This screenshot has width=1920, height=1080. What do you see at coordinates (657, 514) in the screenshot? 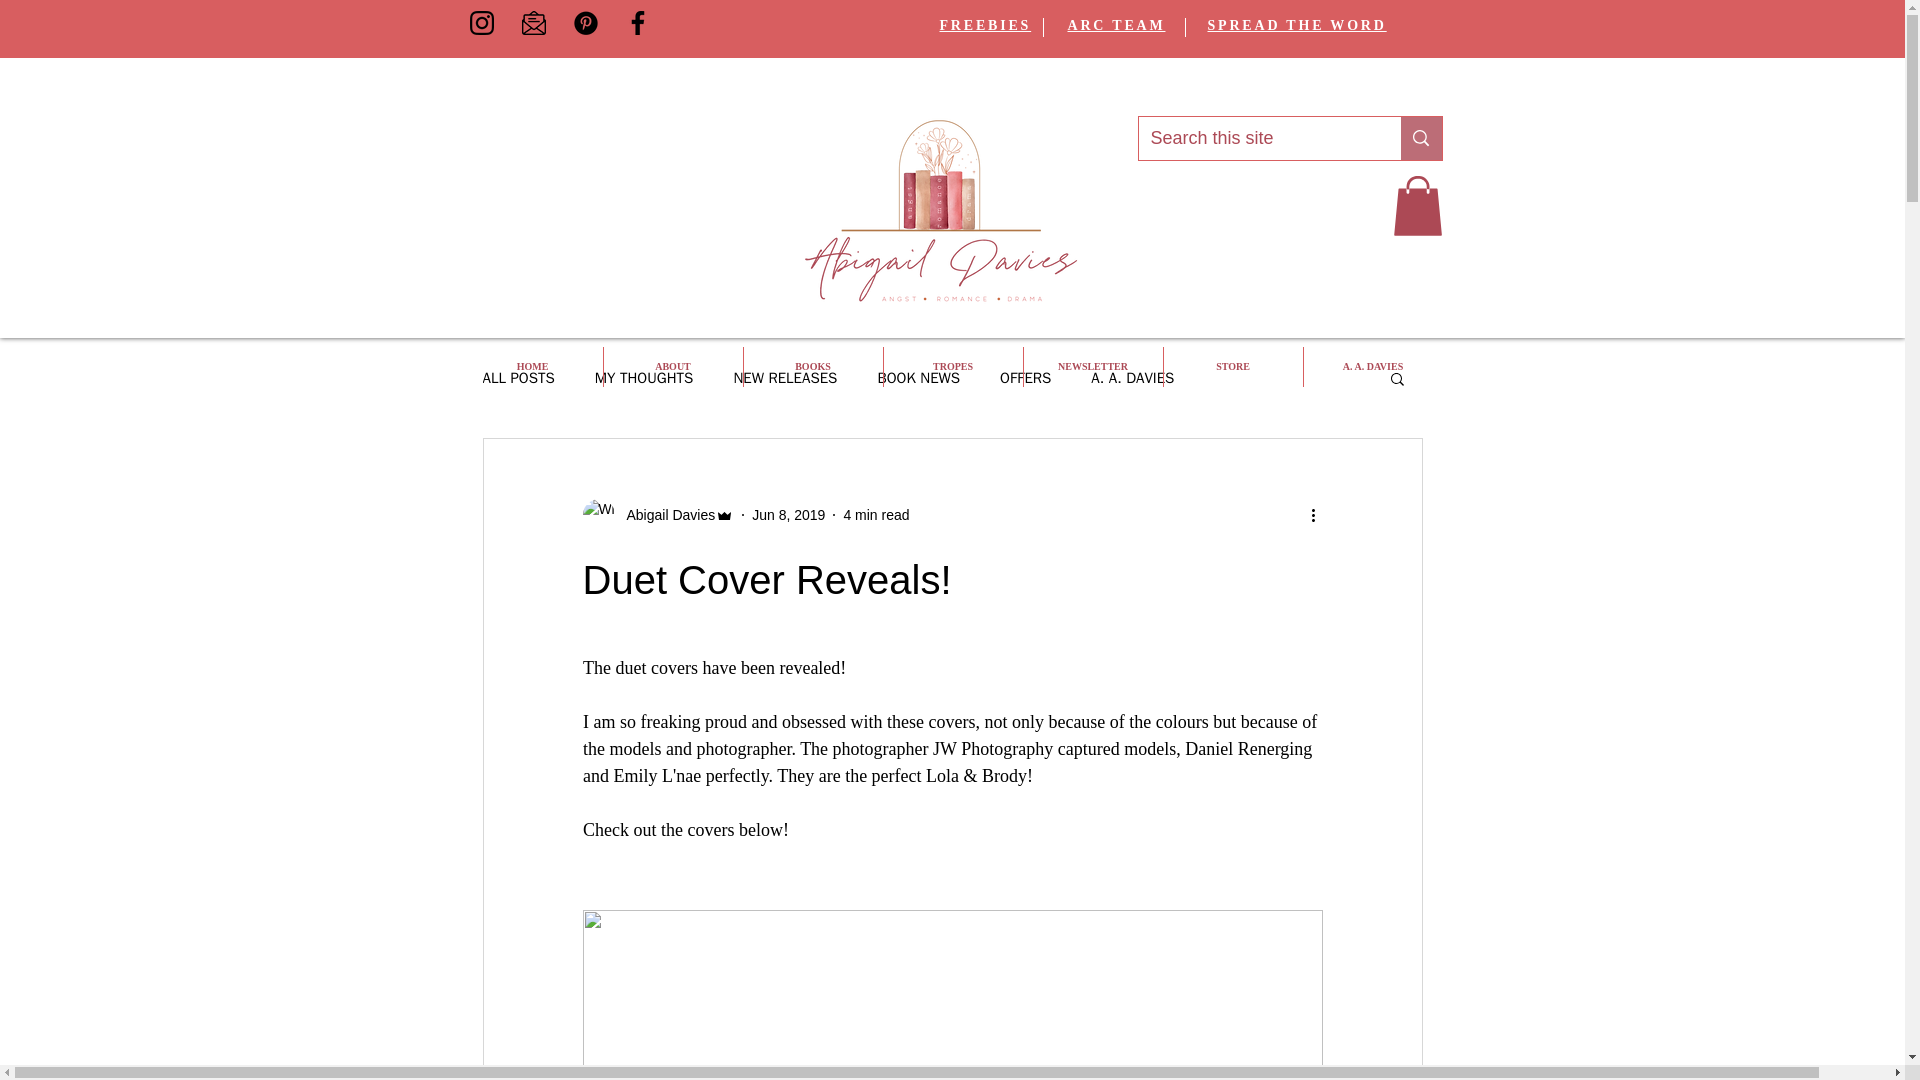
I see `Abigail Davies` at bounding box center [657, 514].